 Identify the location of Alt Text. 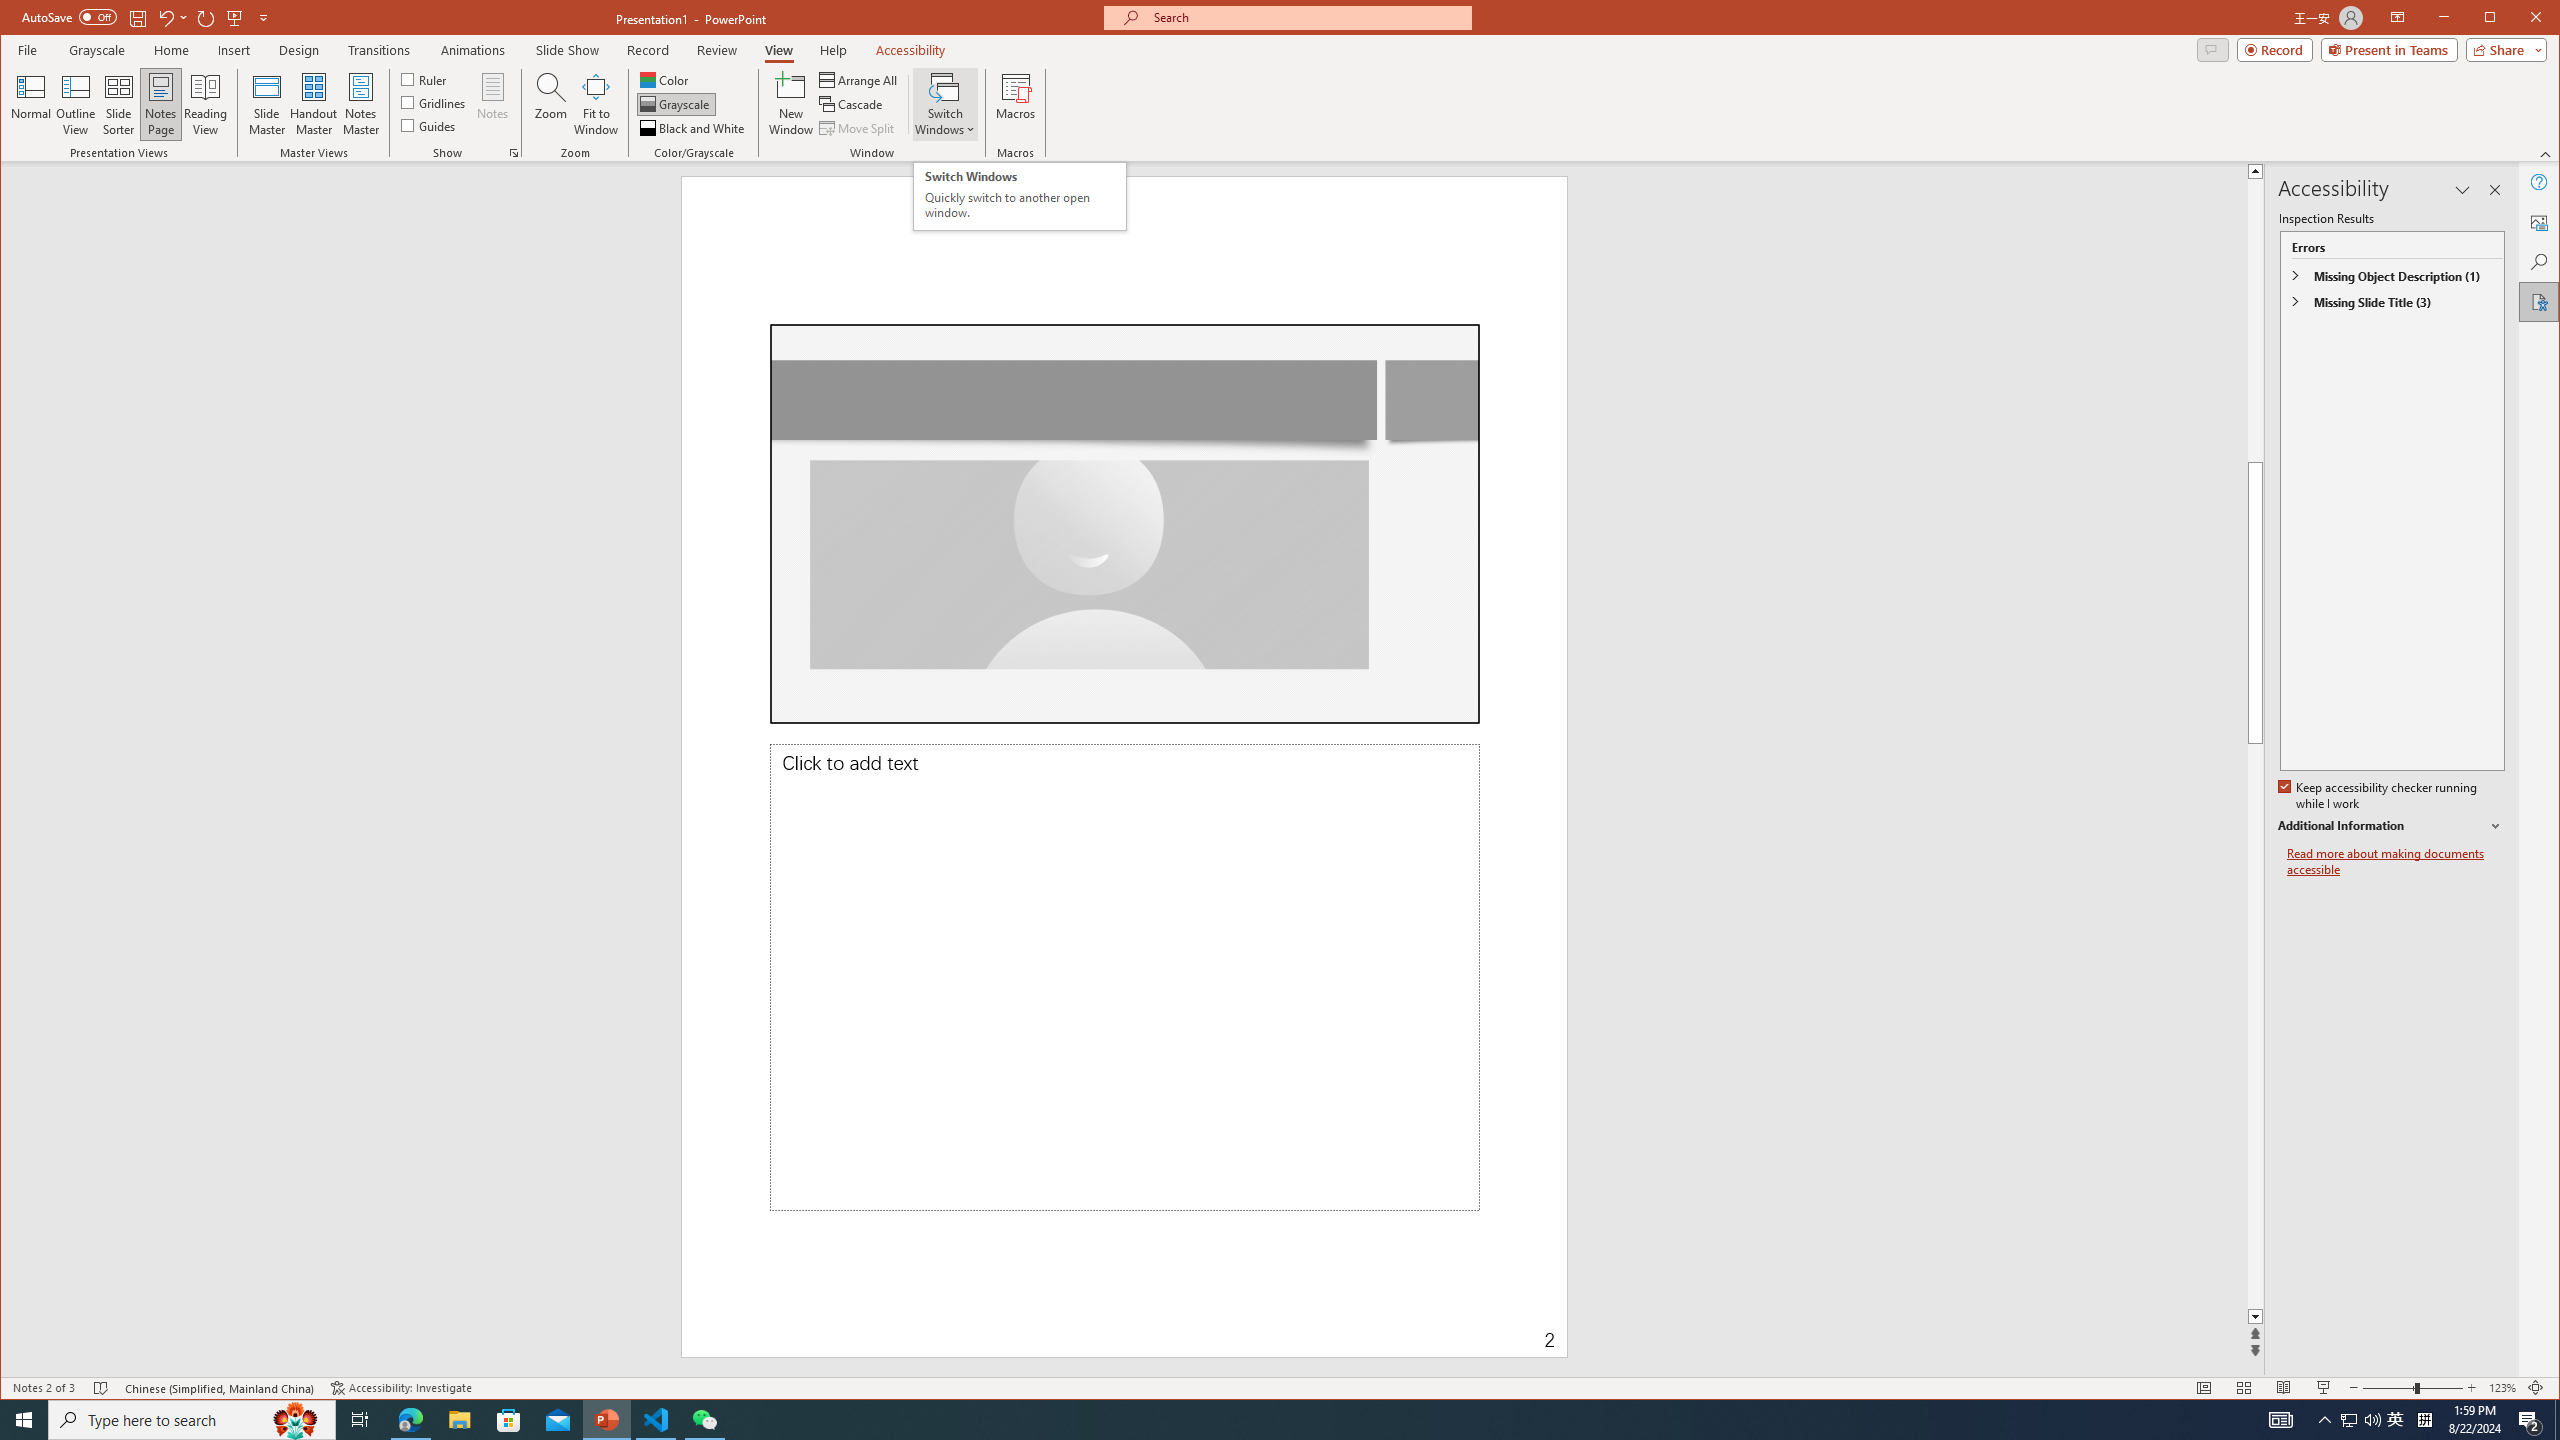
(2540, 221).